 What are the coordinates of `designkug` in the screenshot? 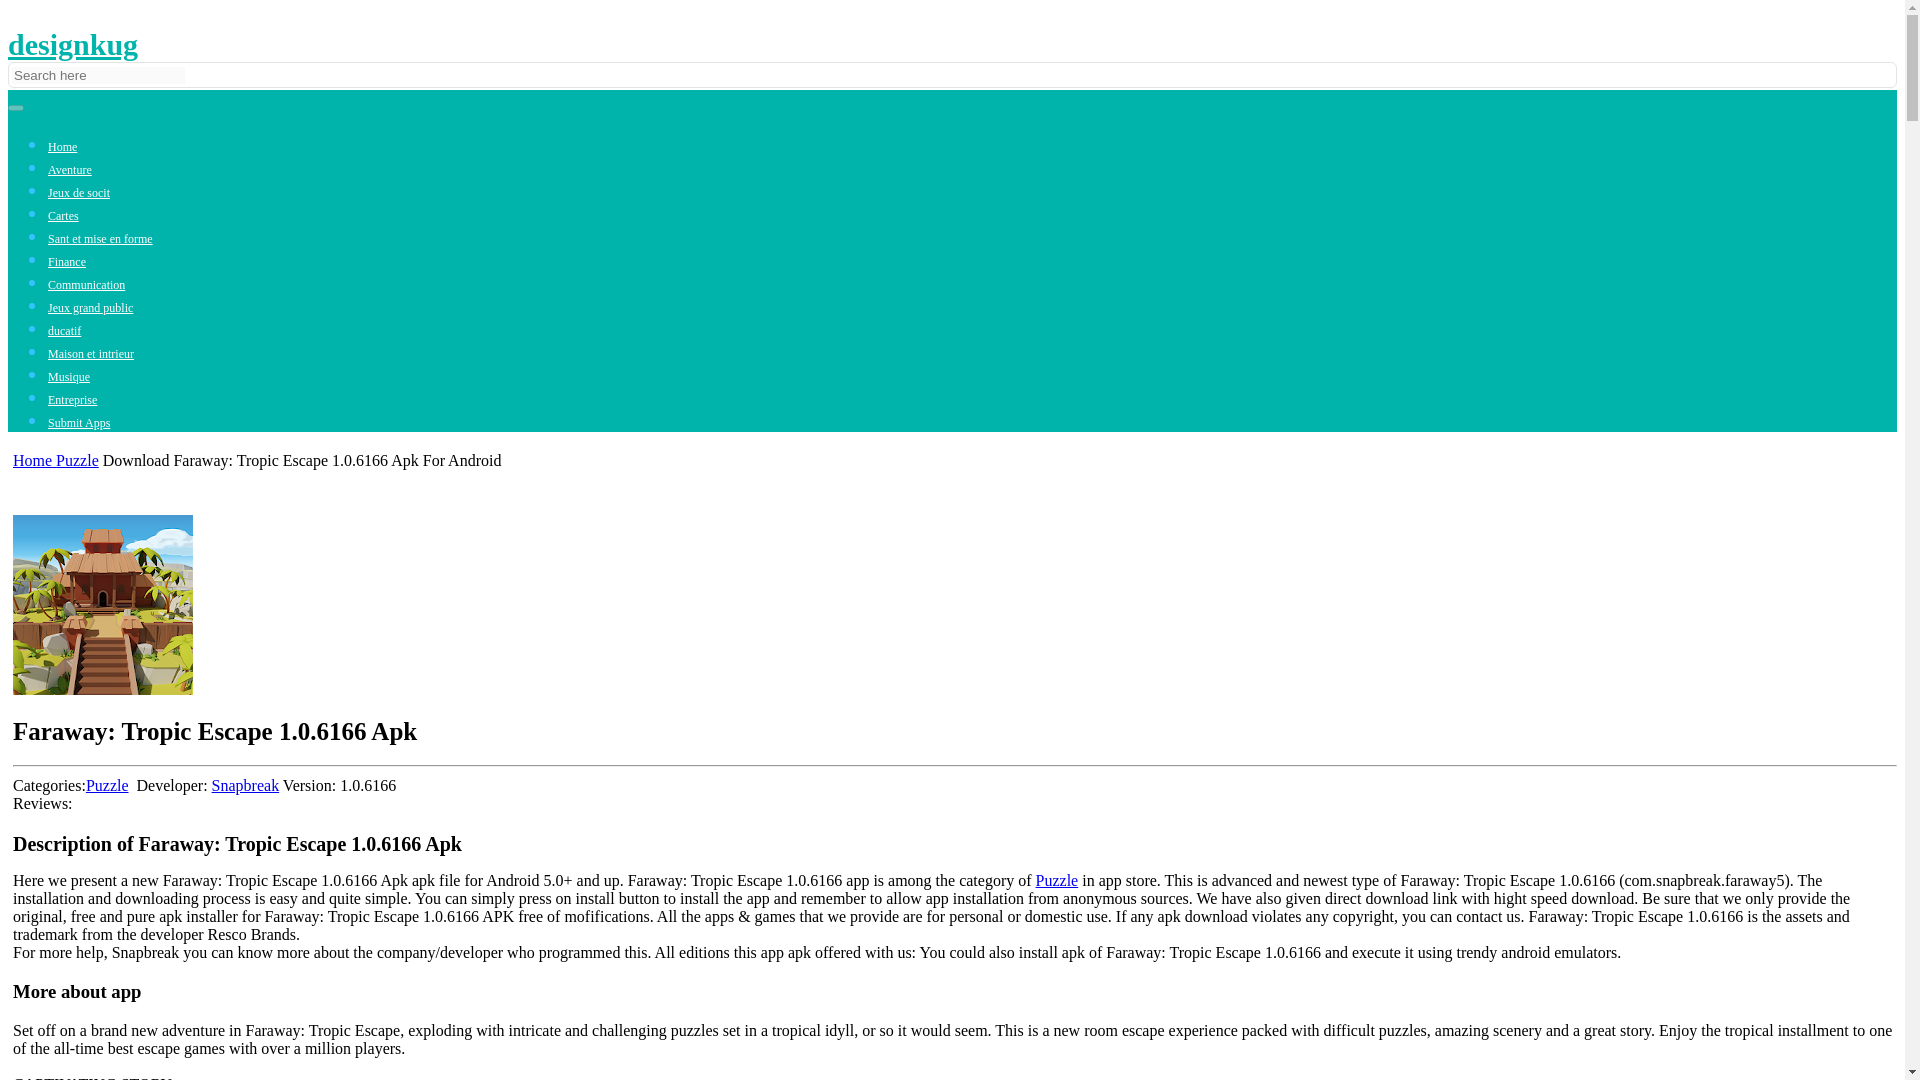 It's located at (72, 44).